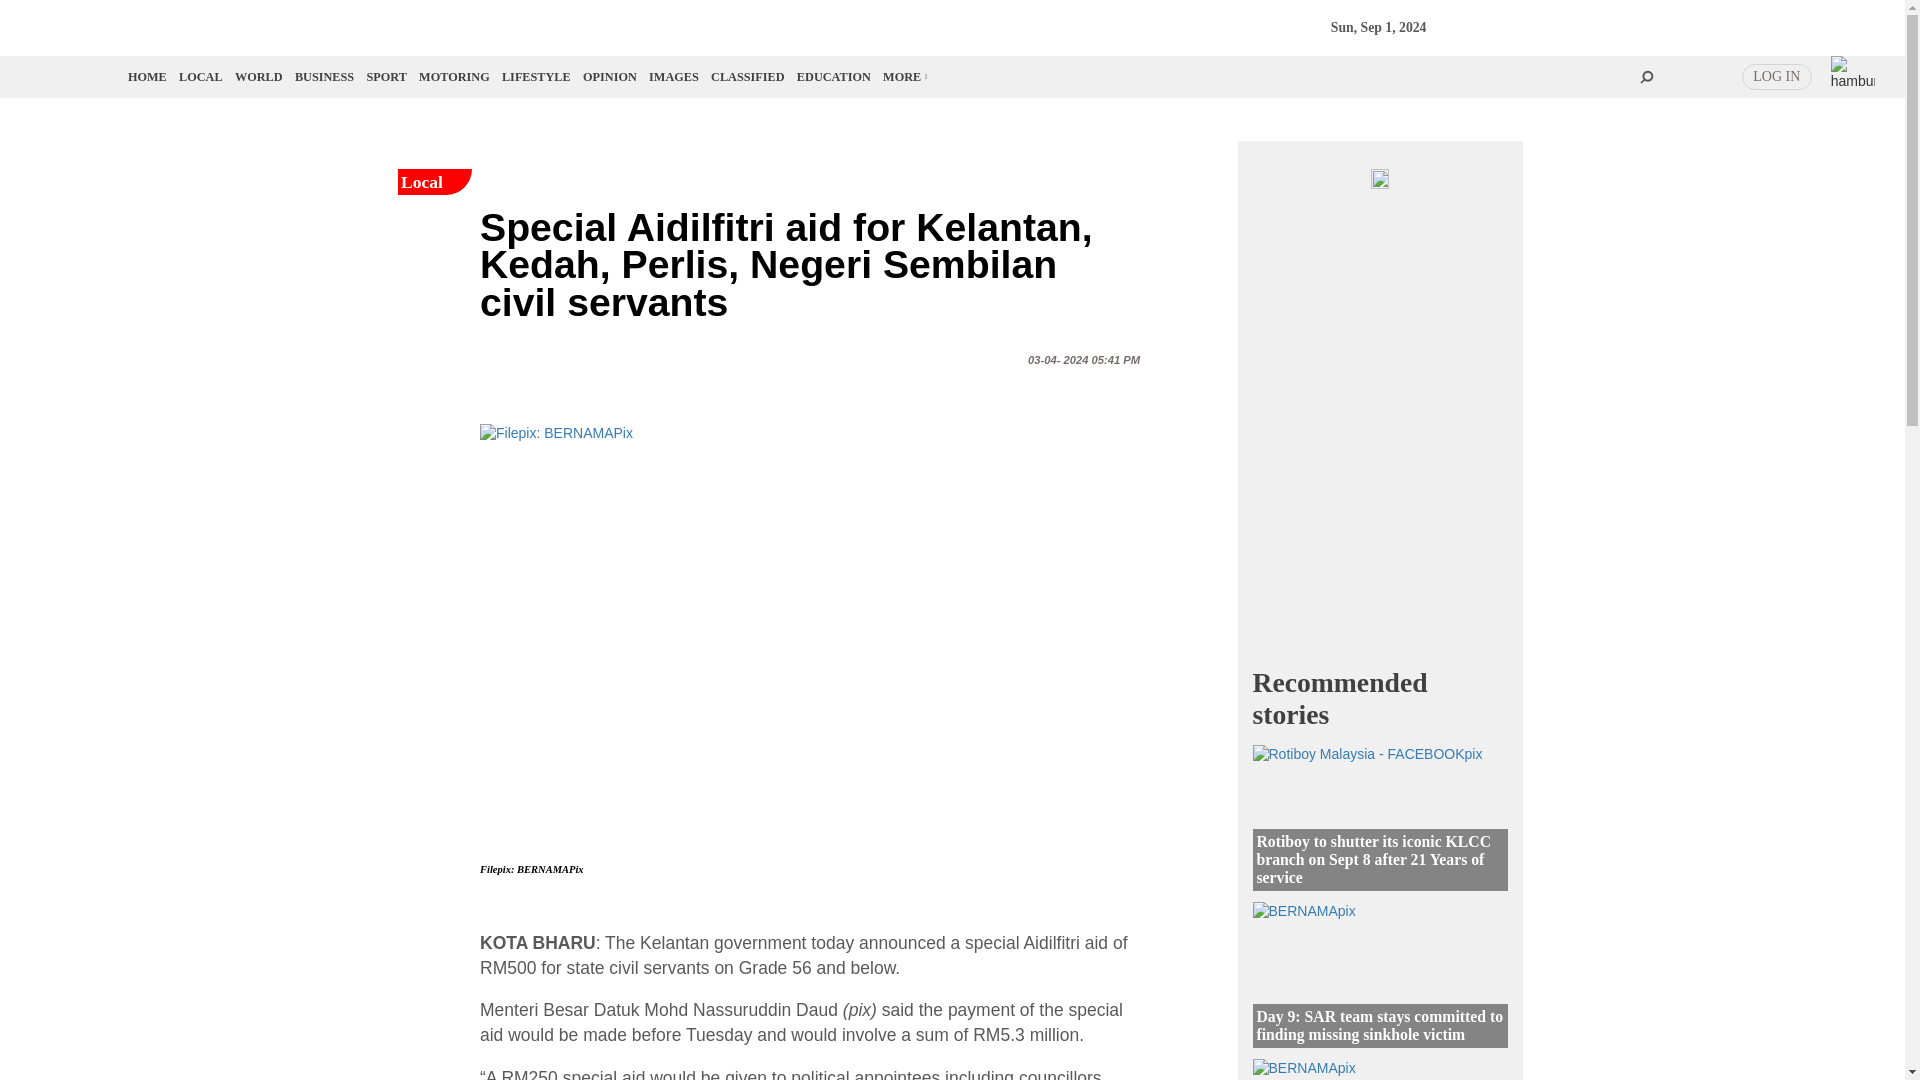 Image resolution: width=1920 pixels, height=1080 pixels. I want to click on Business, so click(324, 76).